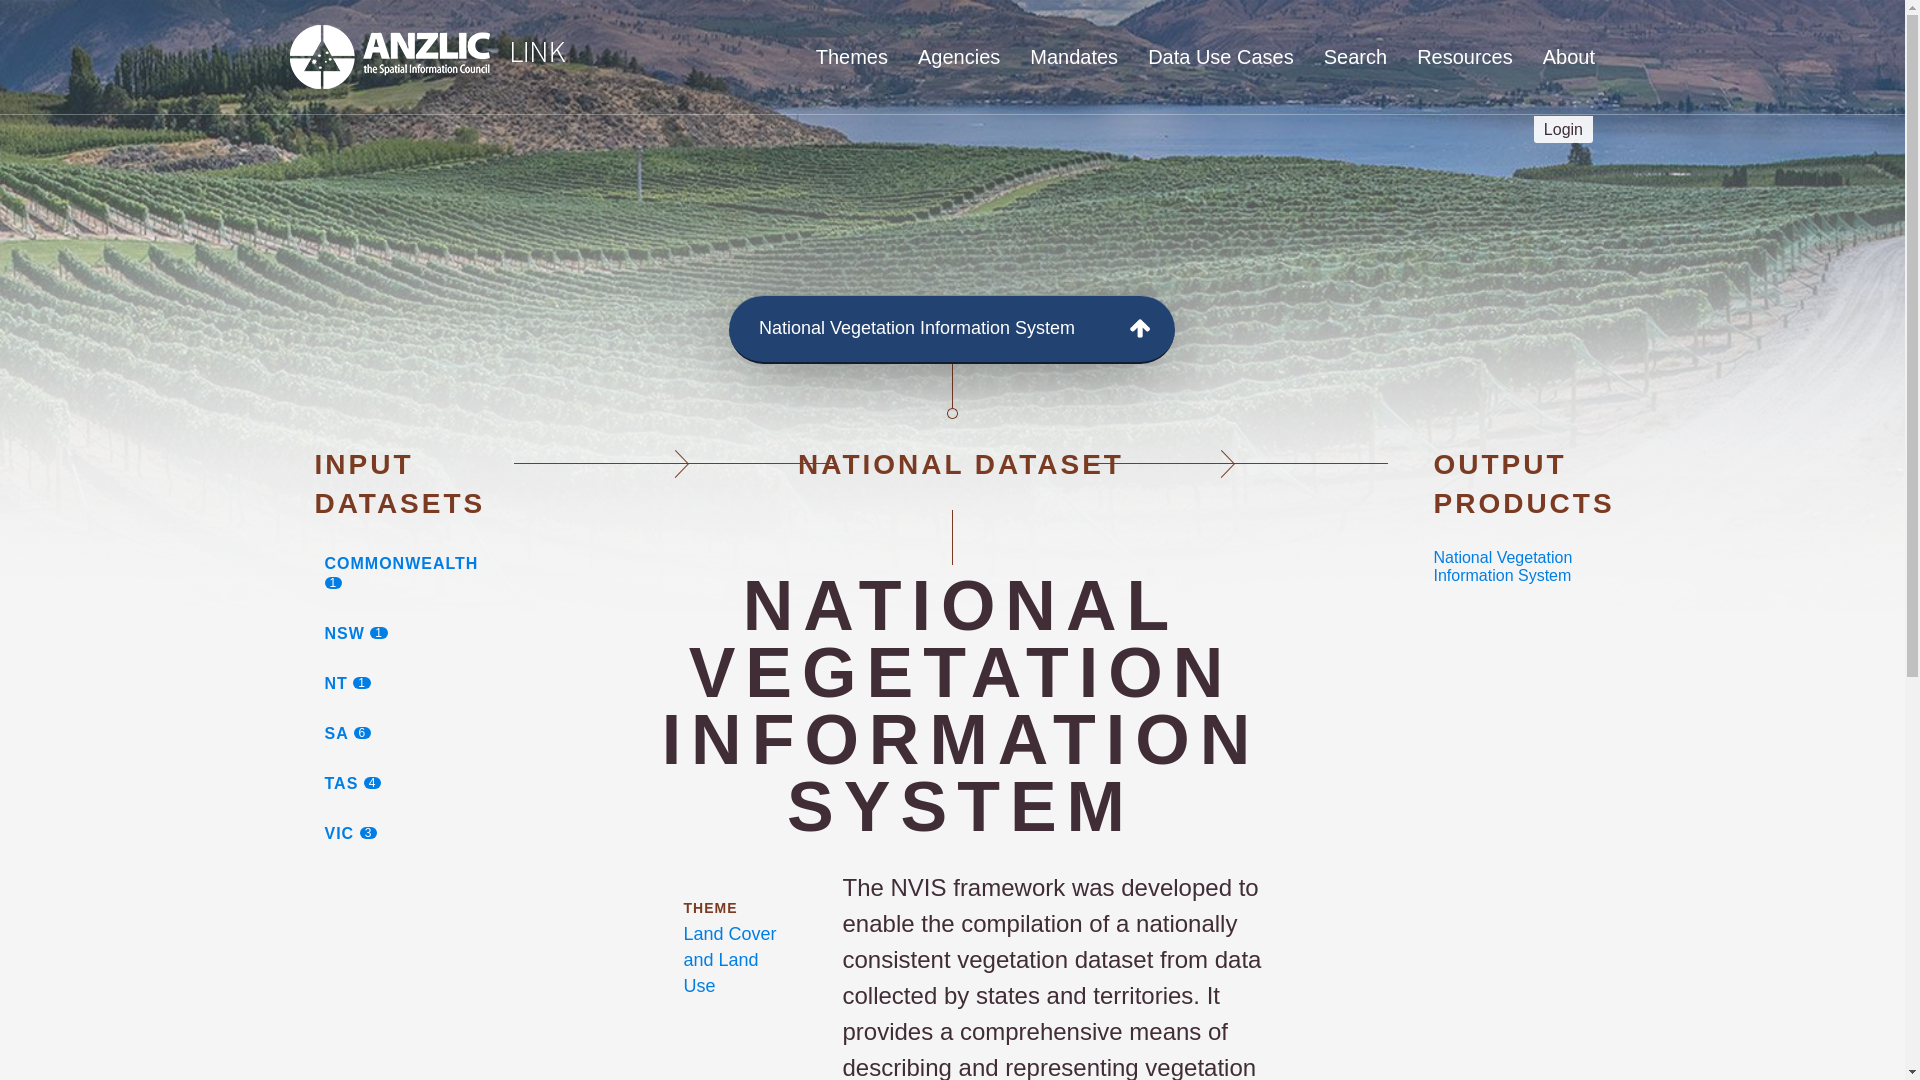 The image size is (1920, 1080). Describe the element at coordinates (417, 634) in the screenshot. I see `Agencies` at that location.